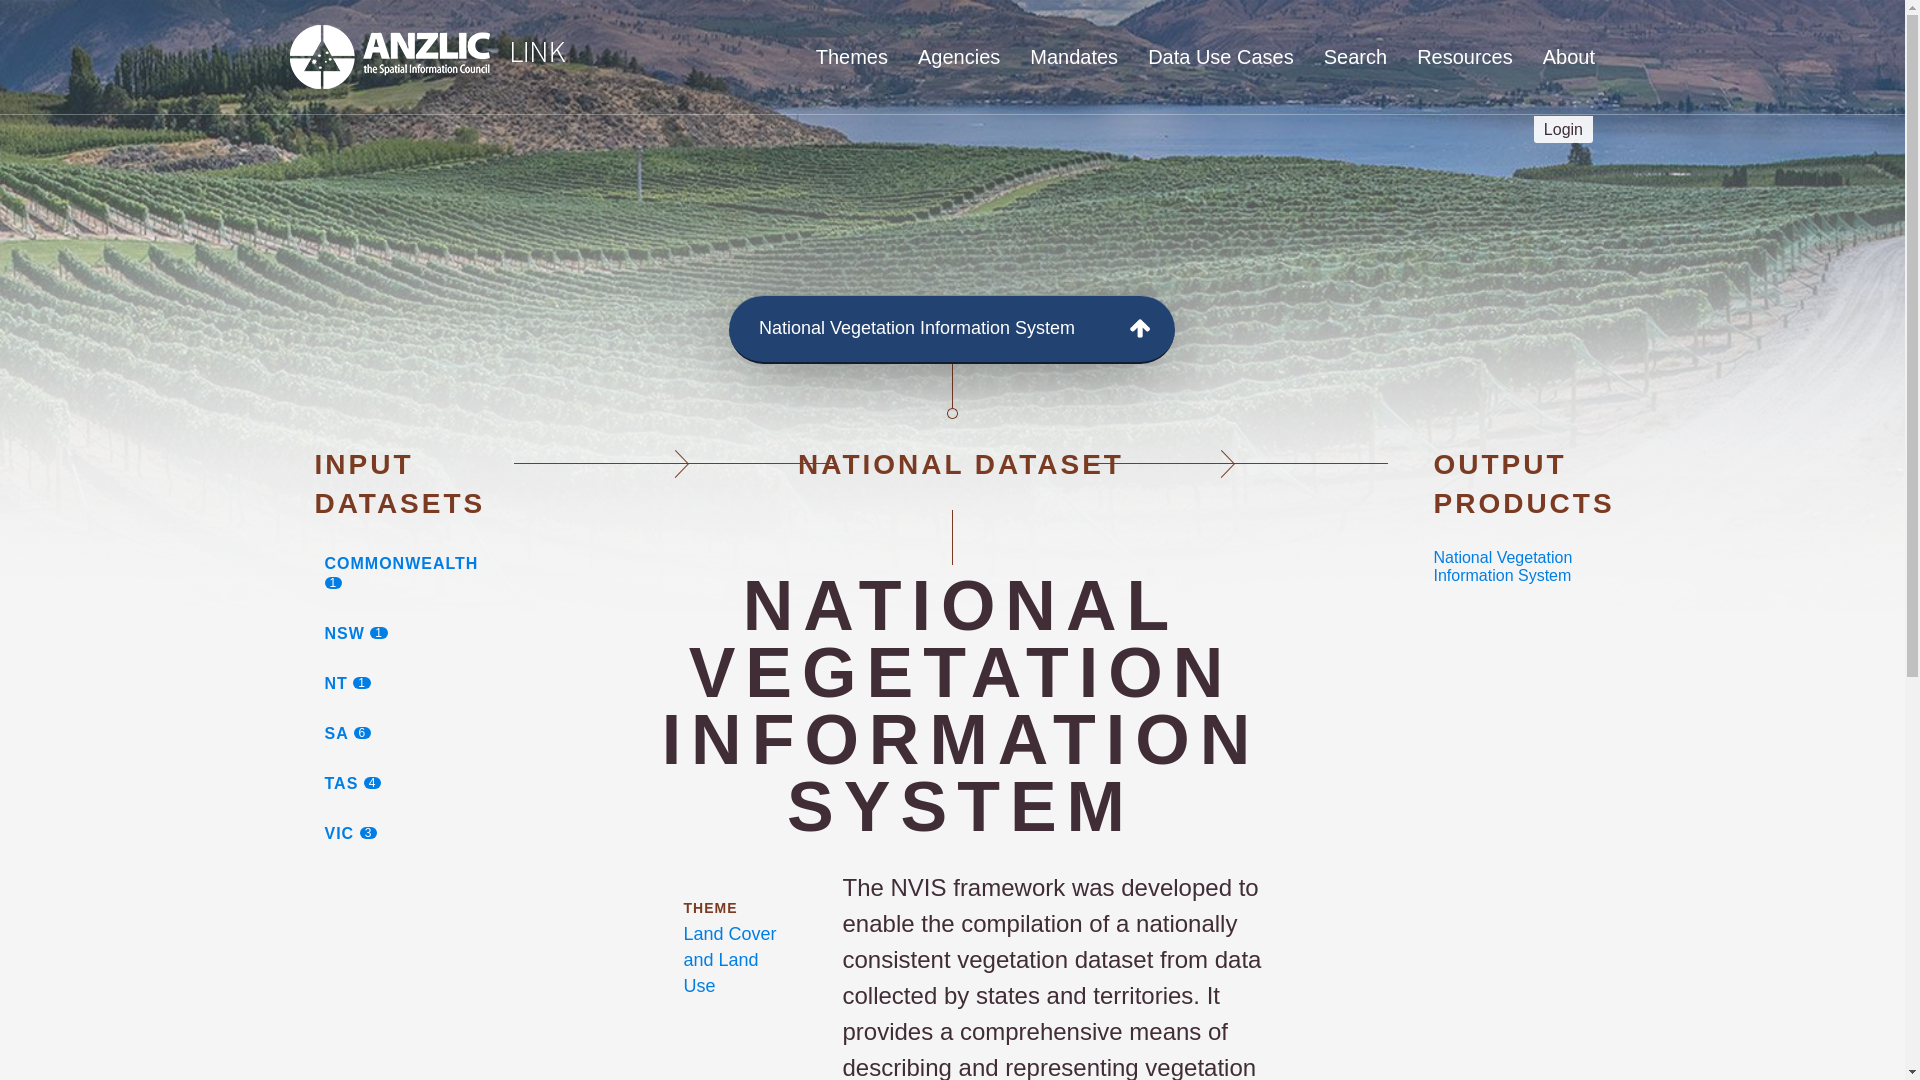 The image size is (1920, 1080). Describe the element at coordinates (417, 634) in the screenshot. I see `Agencies` at that location.